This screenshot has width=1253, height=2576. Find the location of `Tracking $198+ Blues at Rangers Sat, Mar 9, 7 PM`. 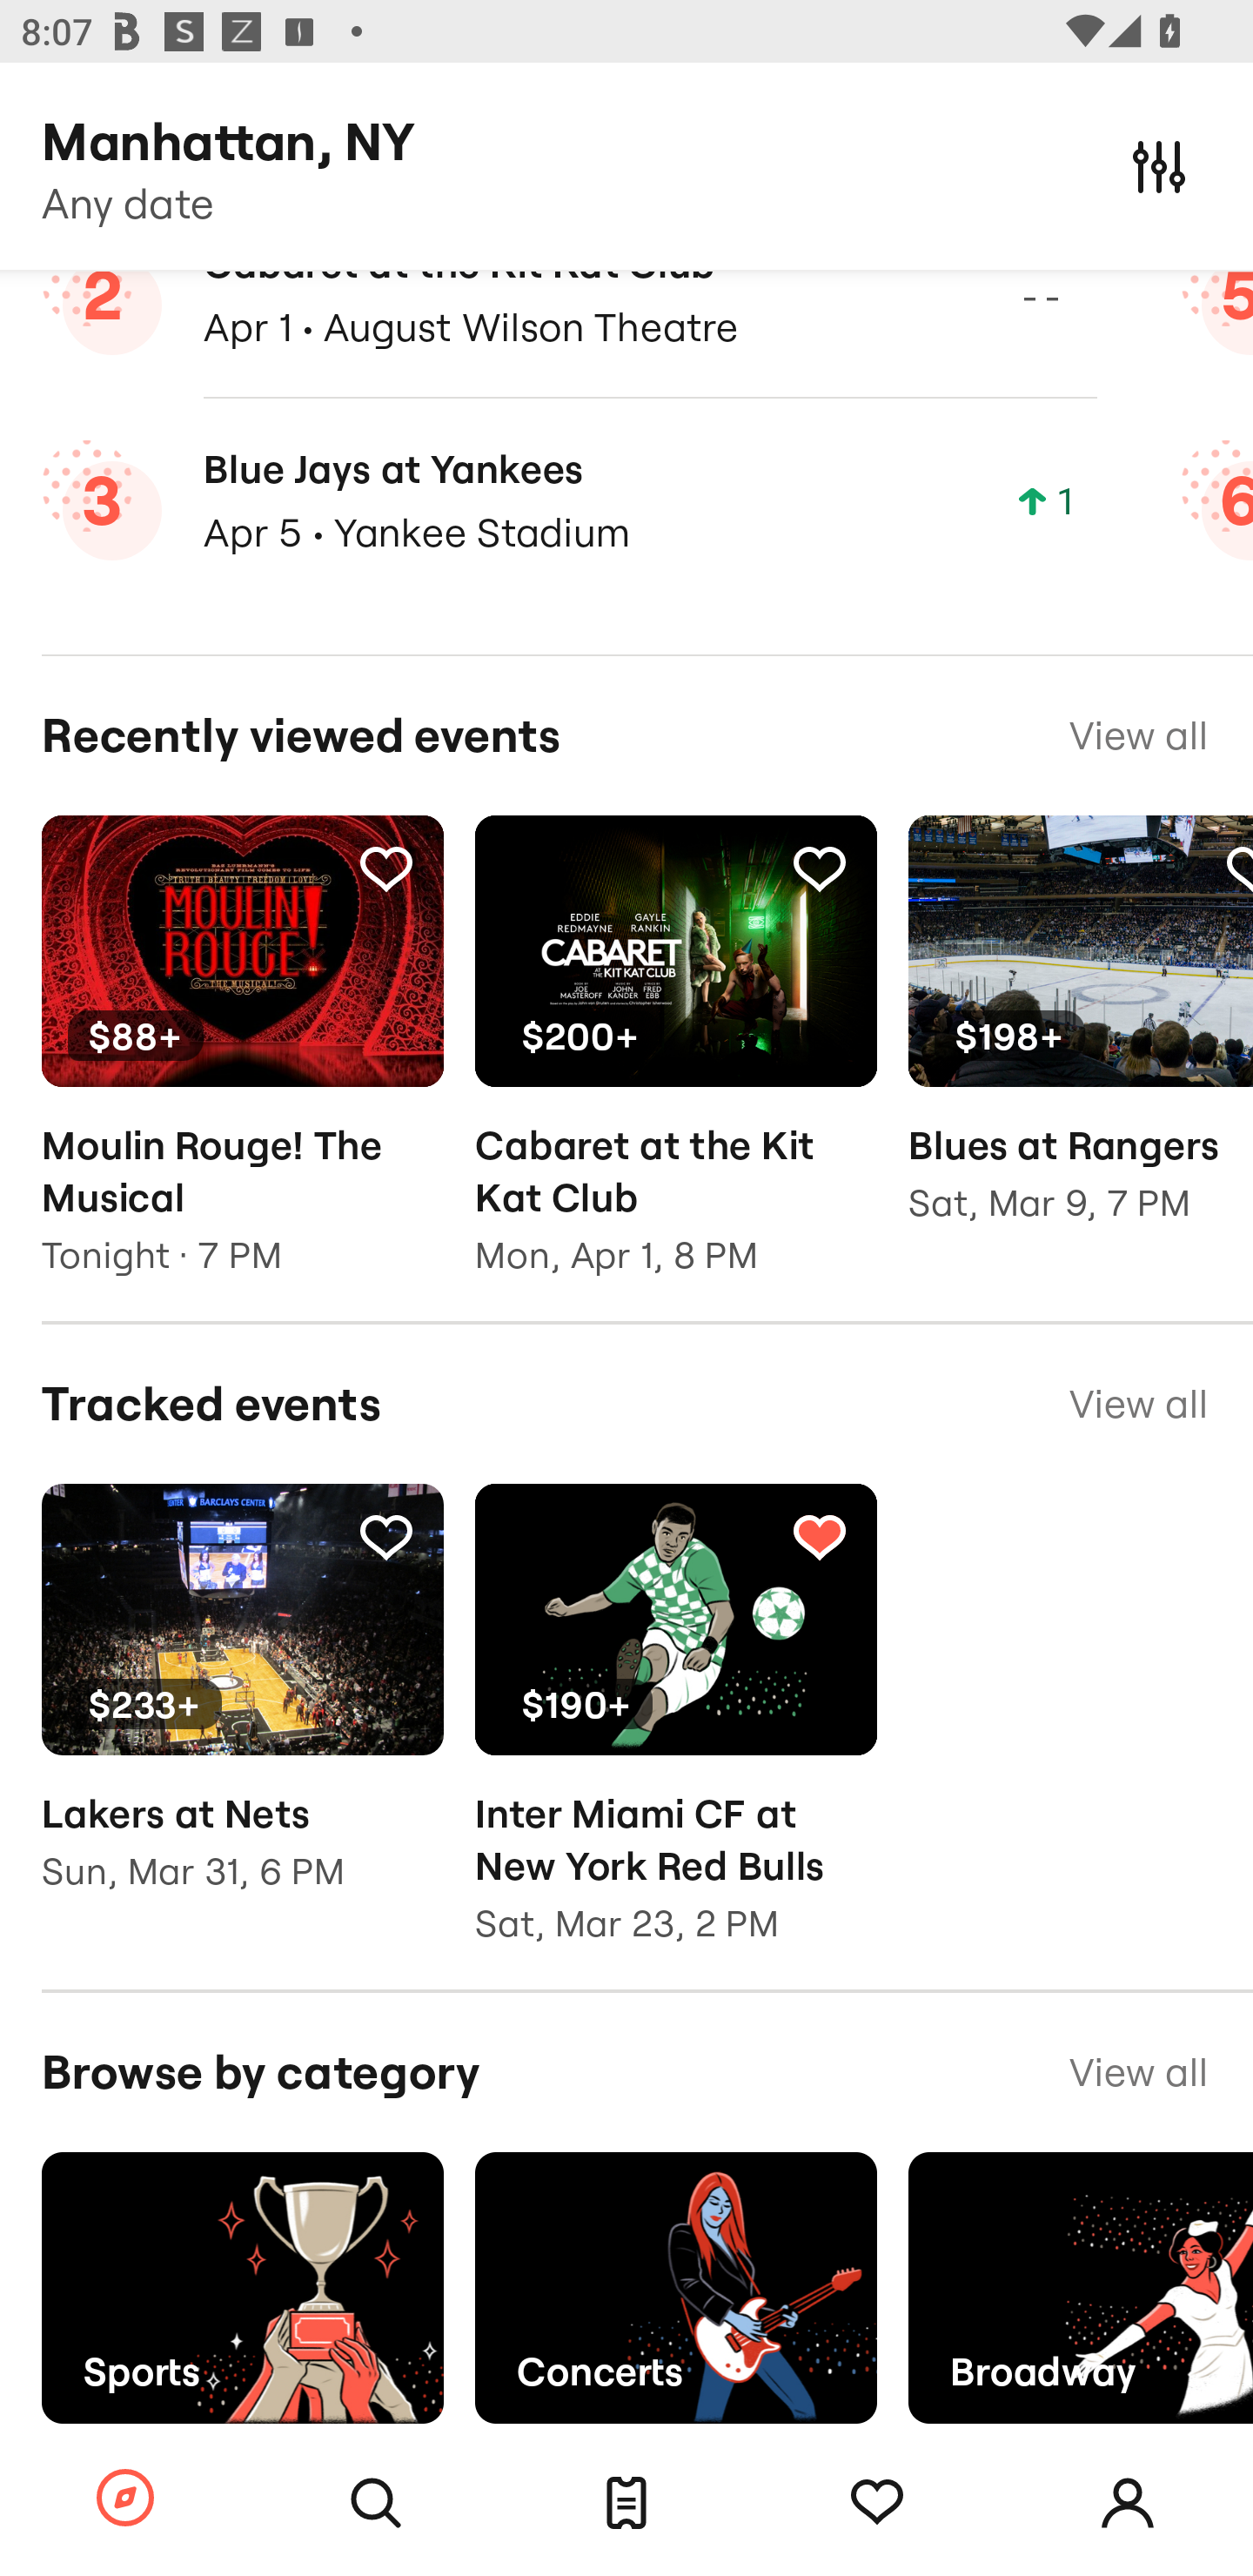

Tracking $198+ Blues at Rangers Sat, Mar 9, 7 PM is located at coordinates (1081, 1042).